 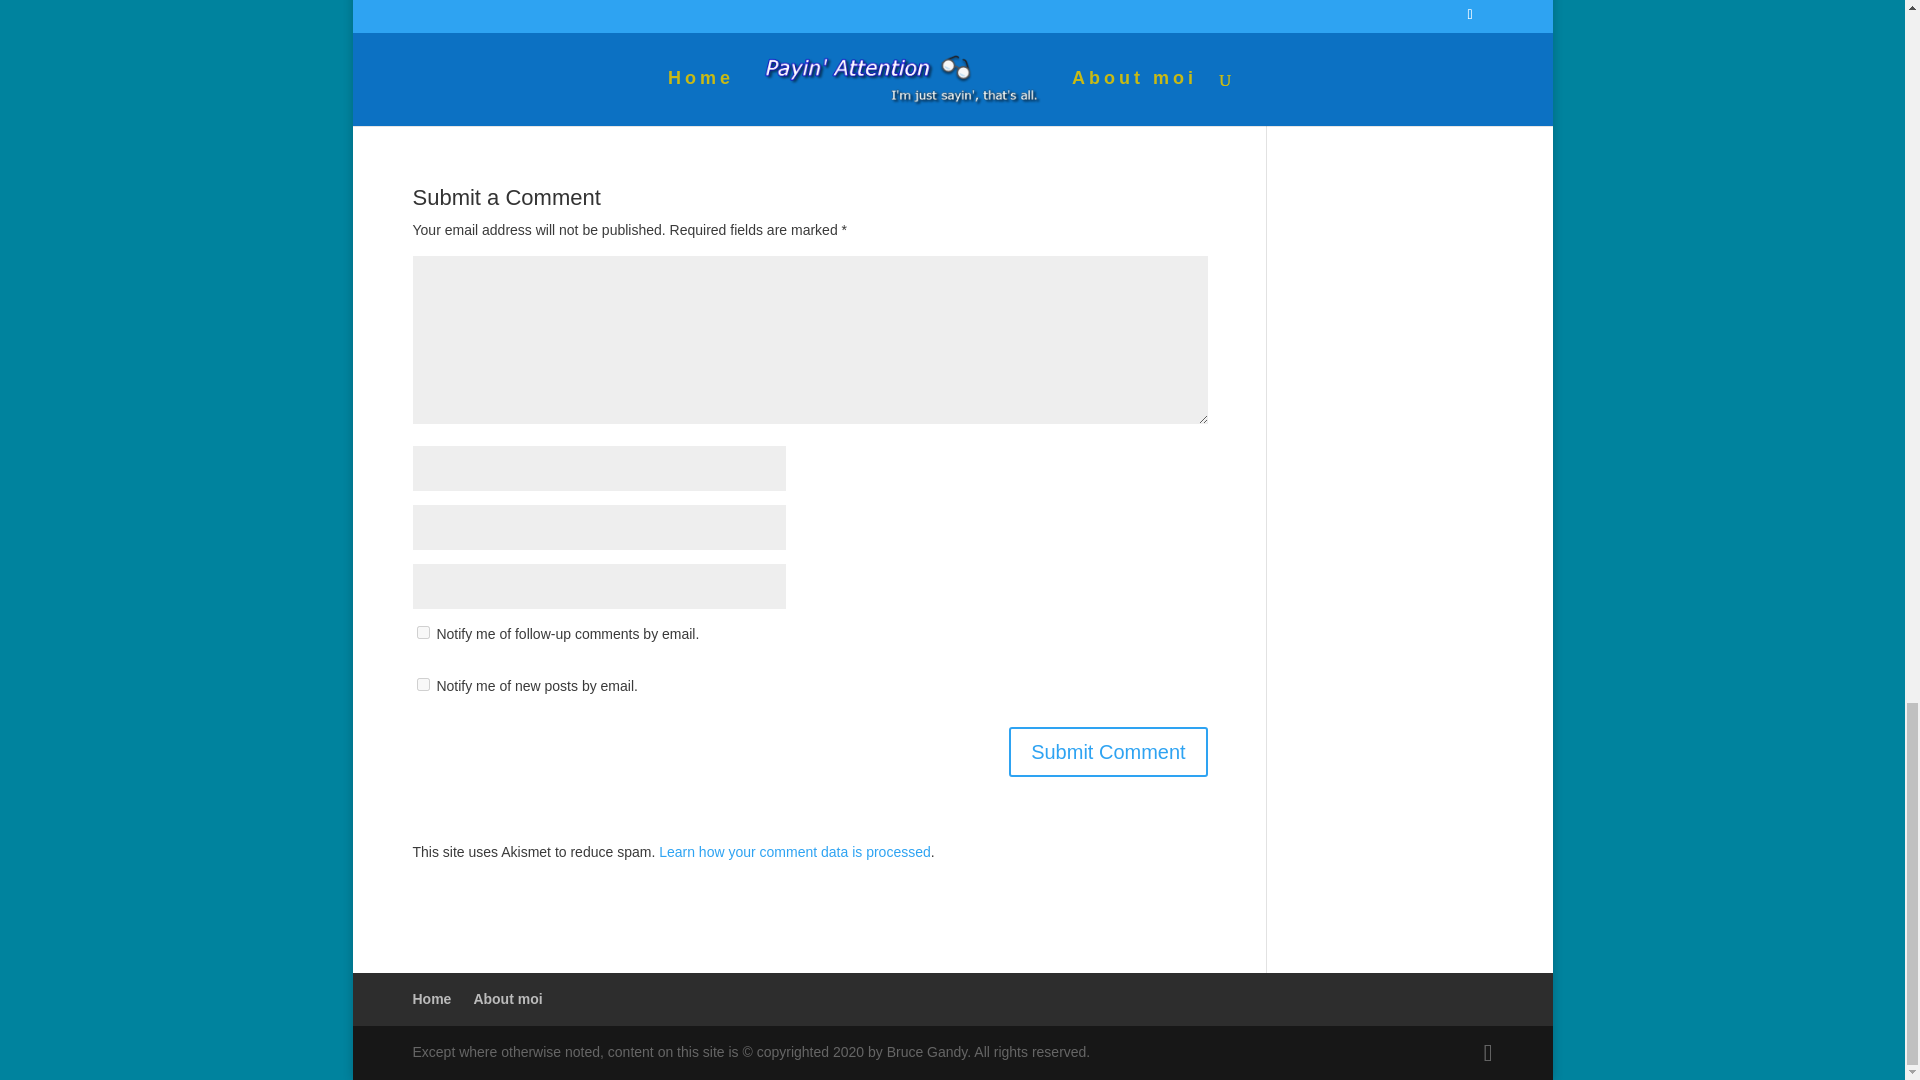 I want to click on subscribe, so click(x=422, y=632).